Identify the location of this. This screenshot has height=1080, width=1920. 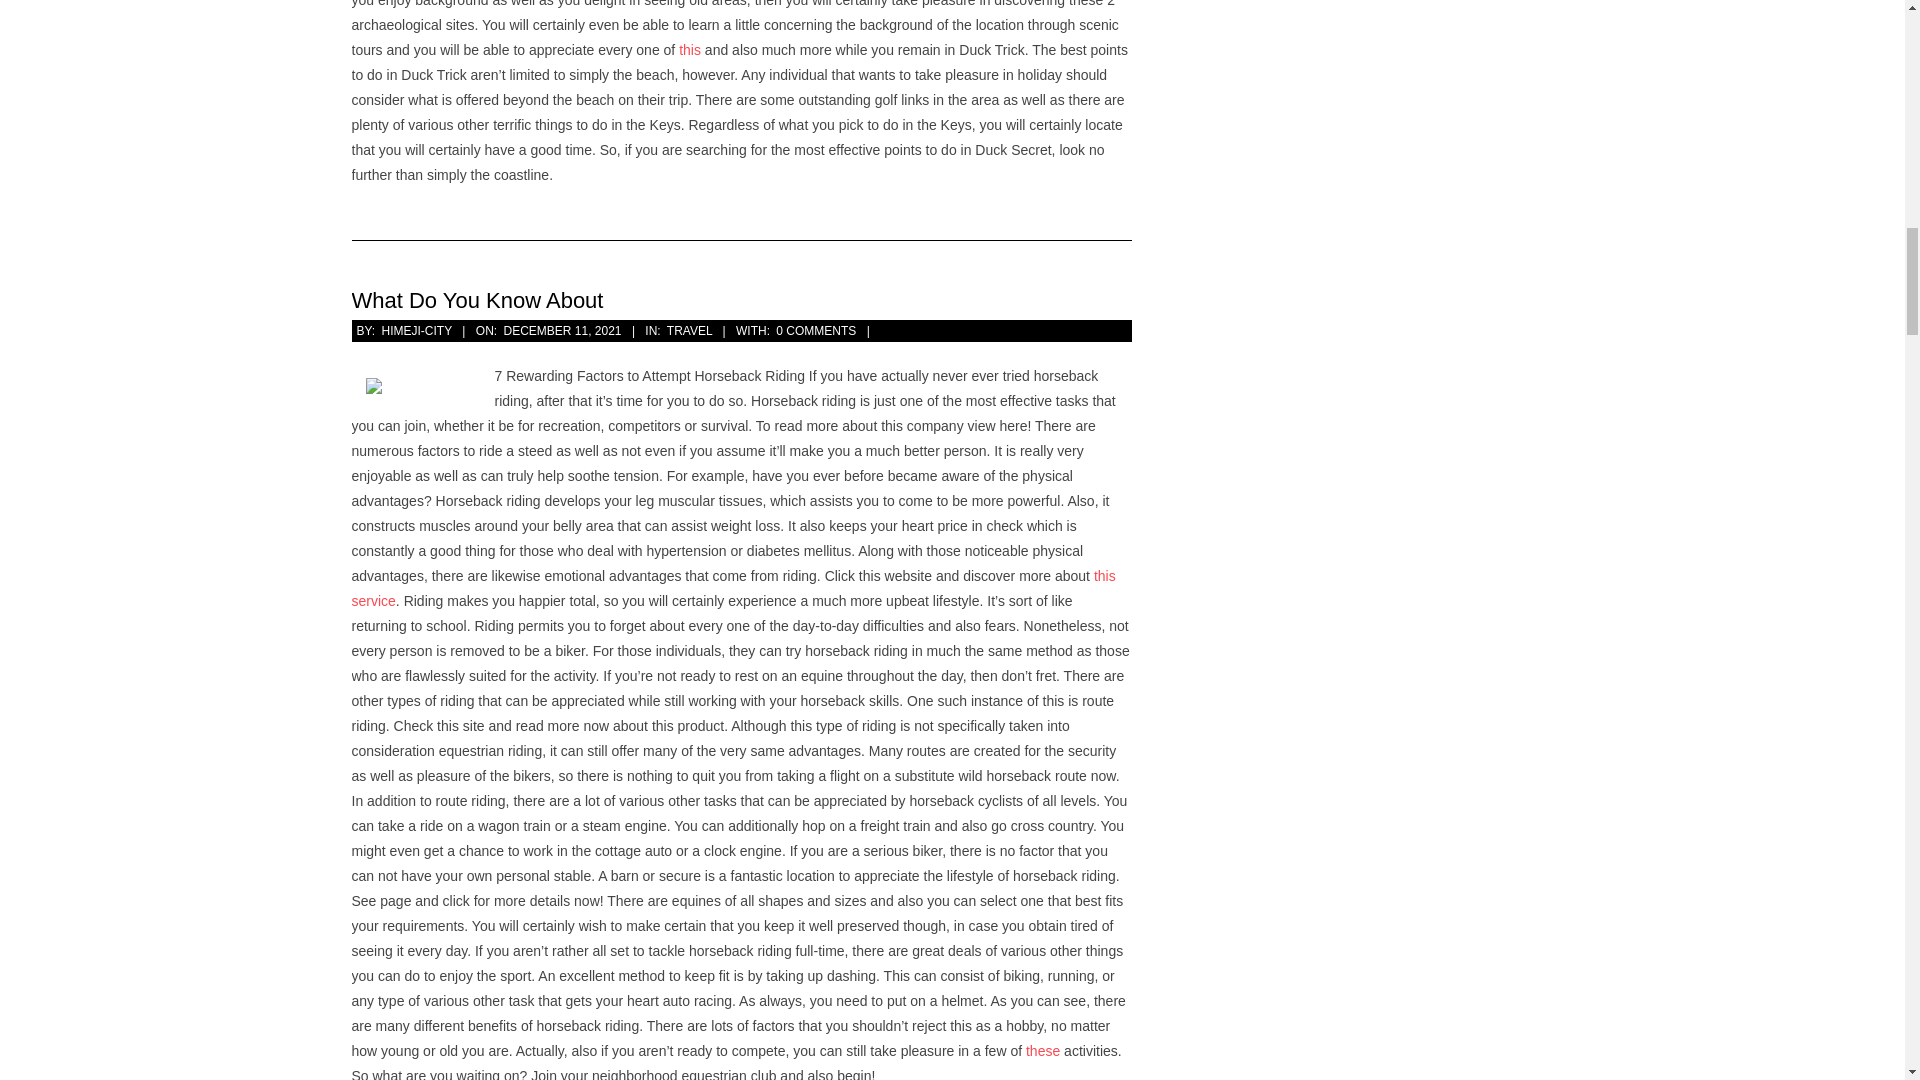
(690, 50).